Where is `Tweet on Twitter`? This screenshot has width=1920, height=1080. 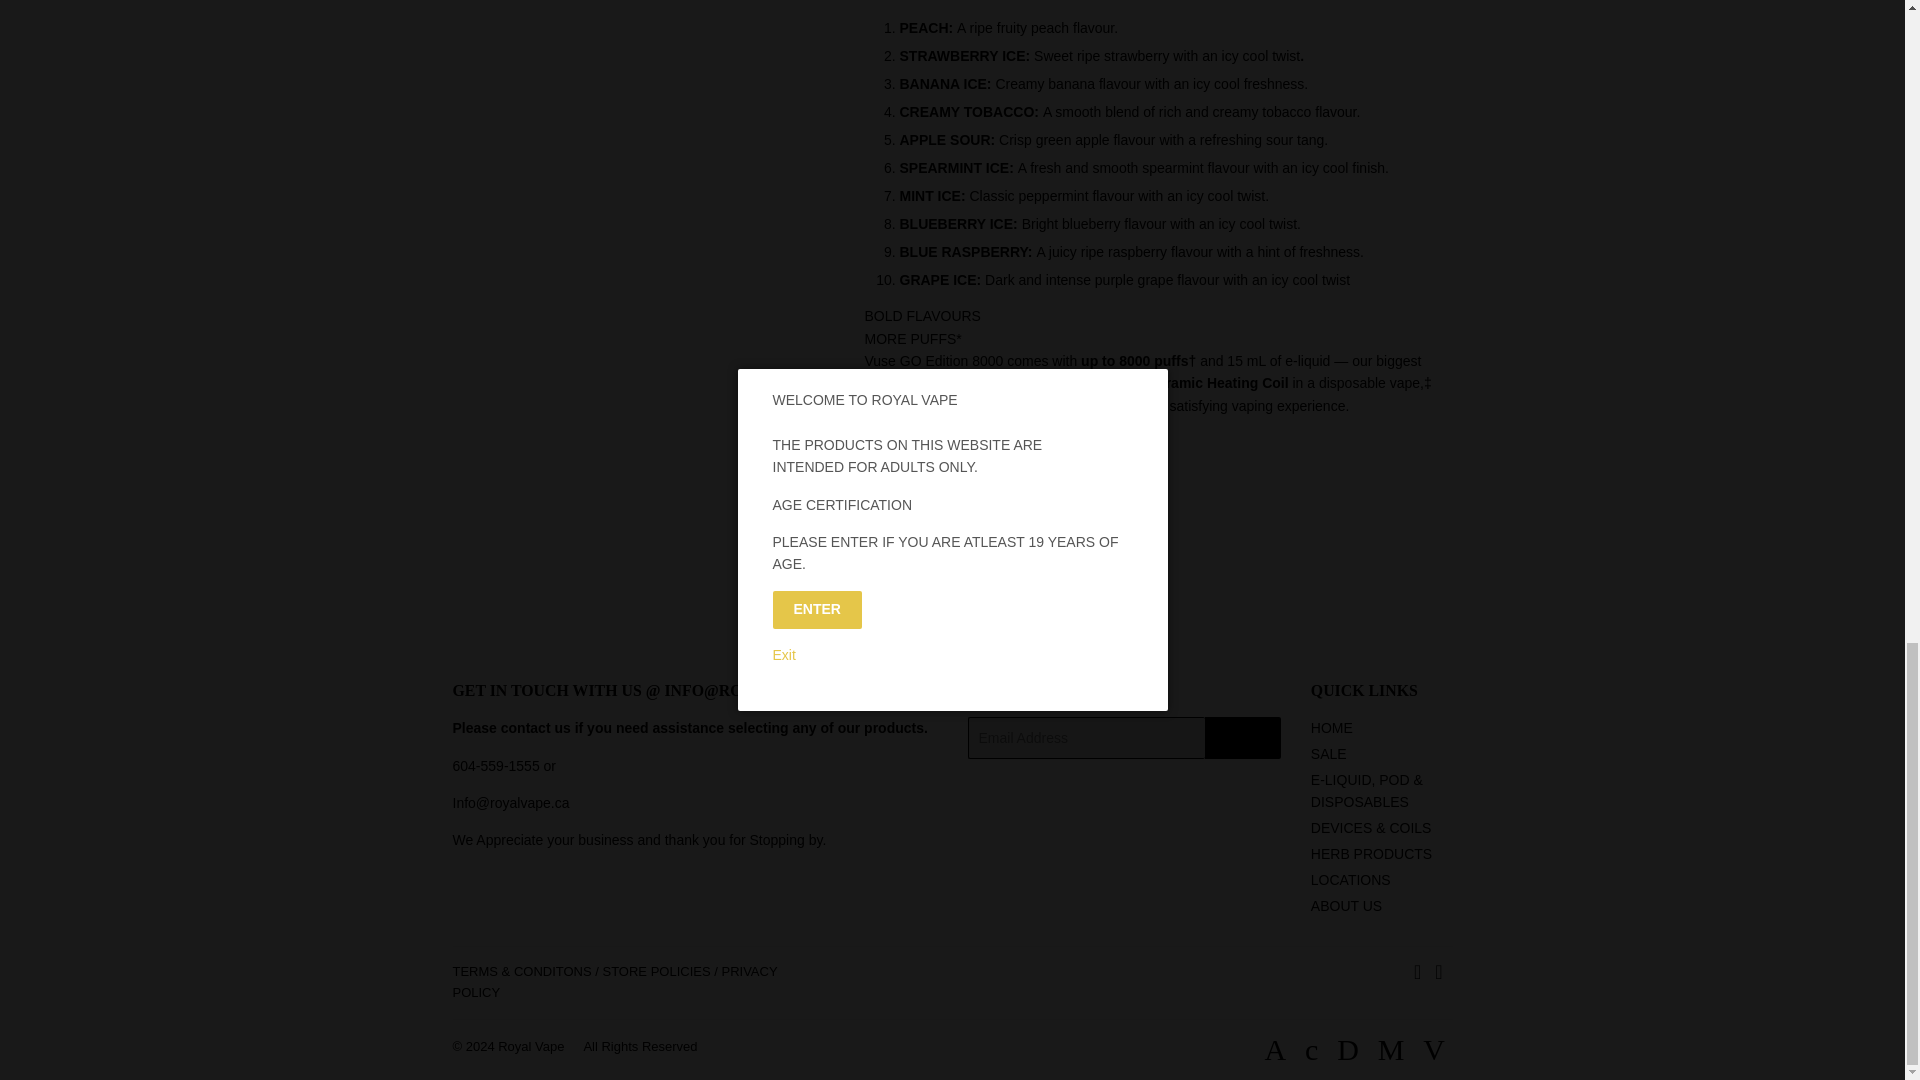
Tweet on Twitter is located at coordinates (978, 538).